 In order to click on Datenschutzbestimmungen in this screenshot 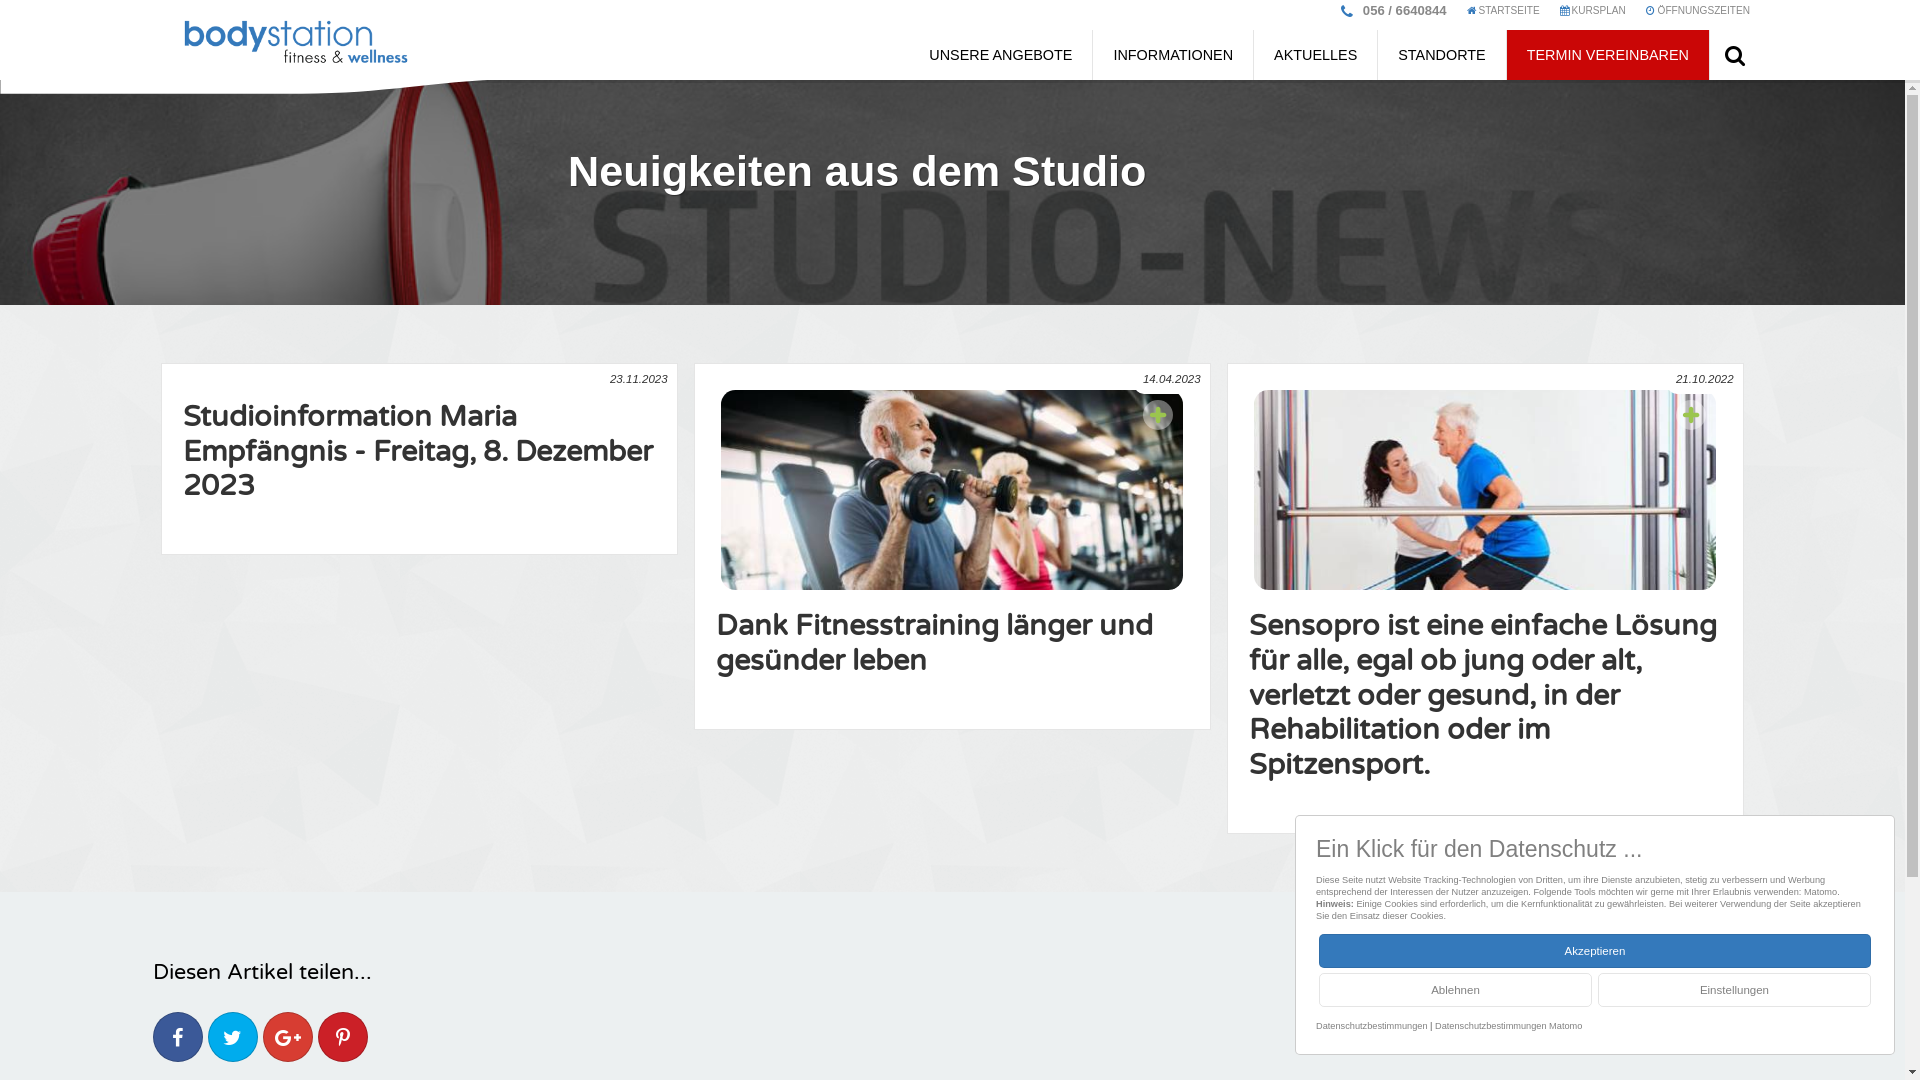, I will do `click(1372, 1026)`.